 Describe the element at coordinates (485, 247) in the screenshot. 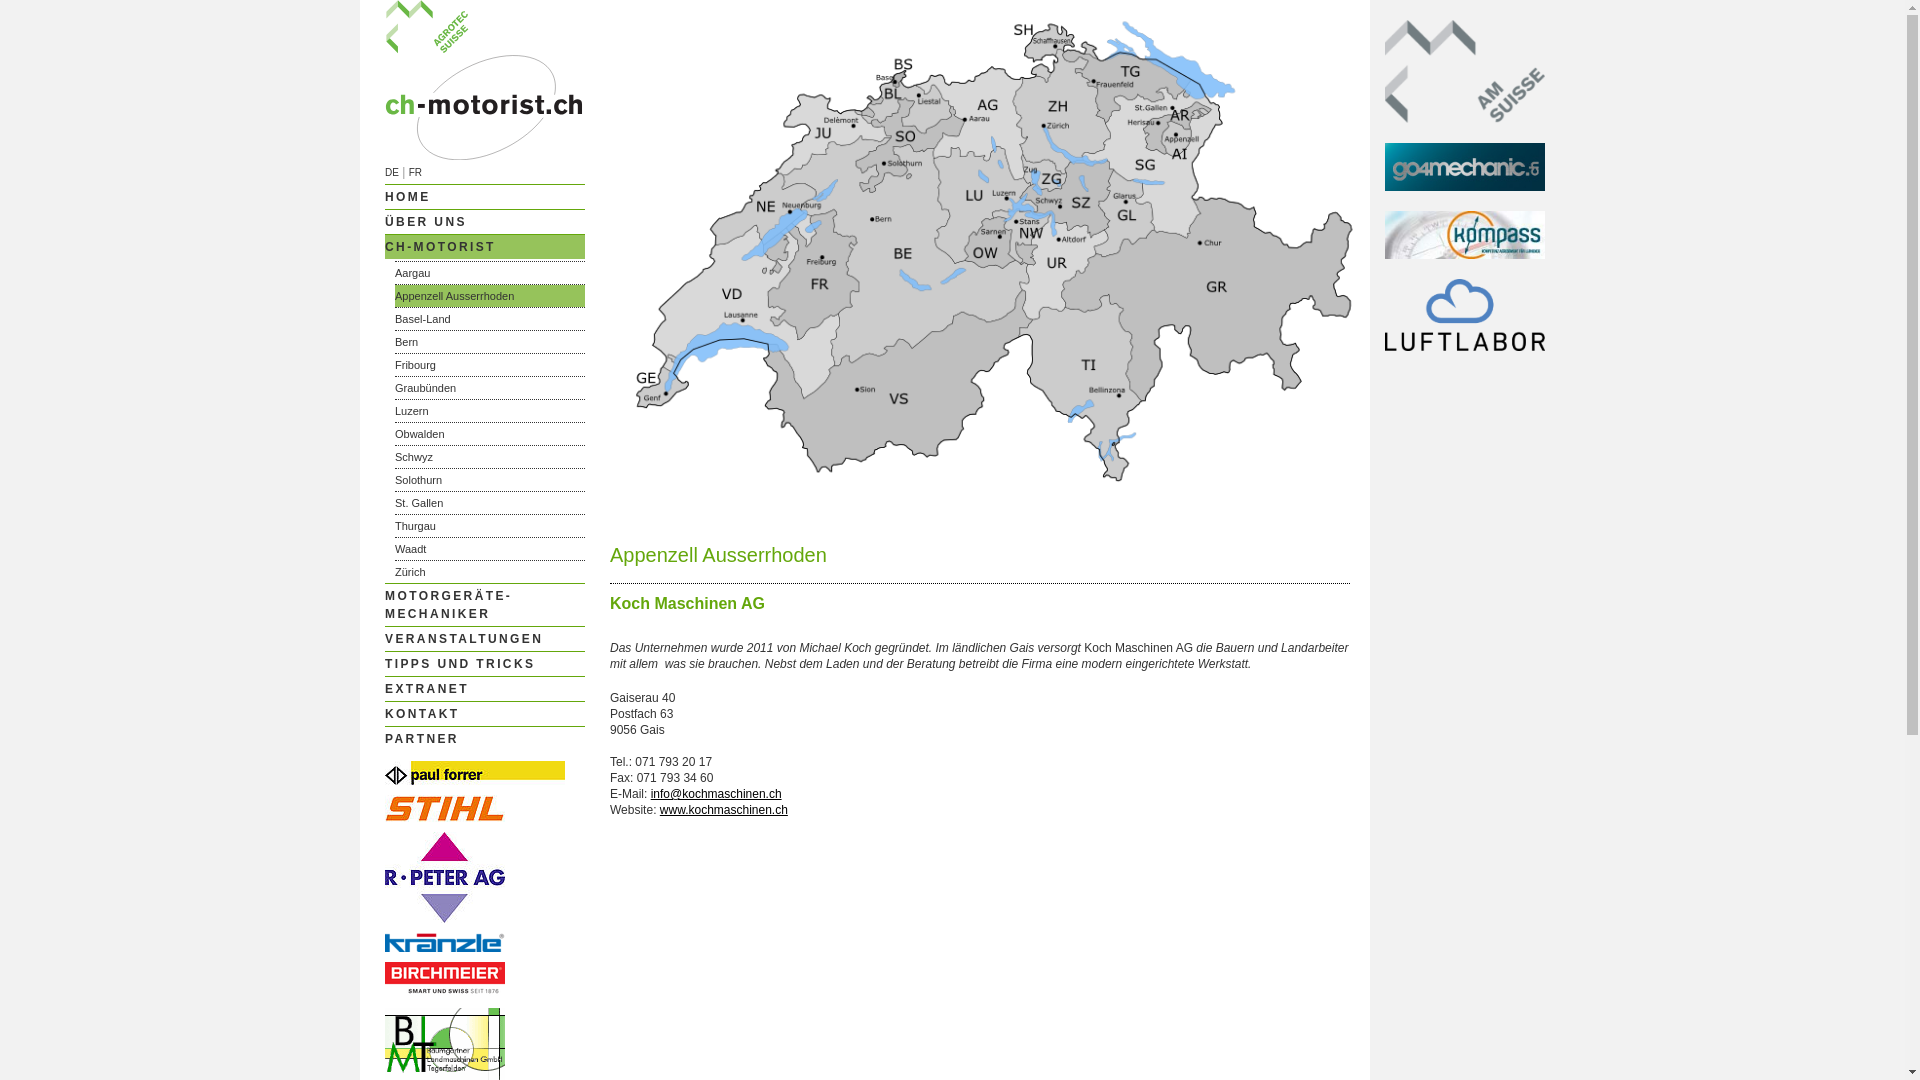

I see `CH-MOTORIST` at that location.